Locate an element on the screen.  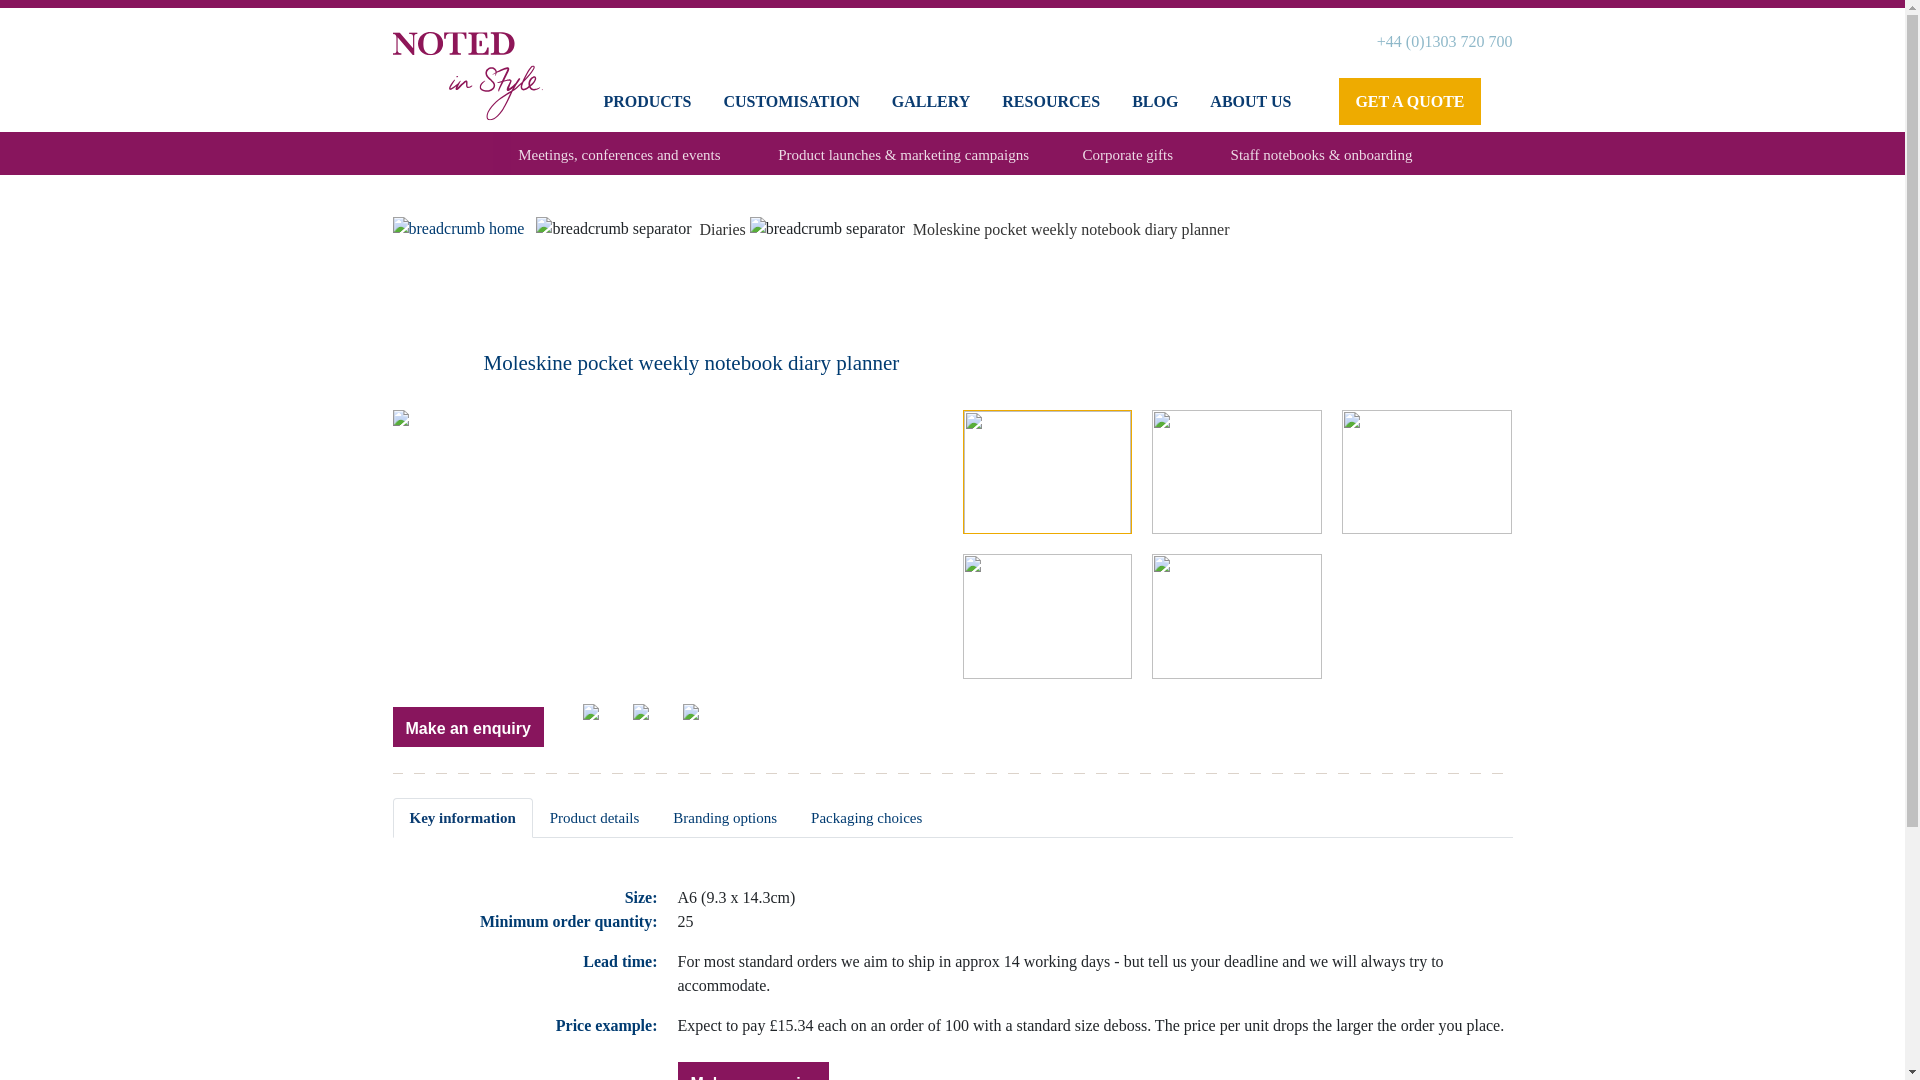
PRODUCTS is located at coordinates (646, 104).